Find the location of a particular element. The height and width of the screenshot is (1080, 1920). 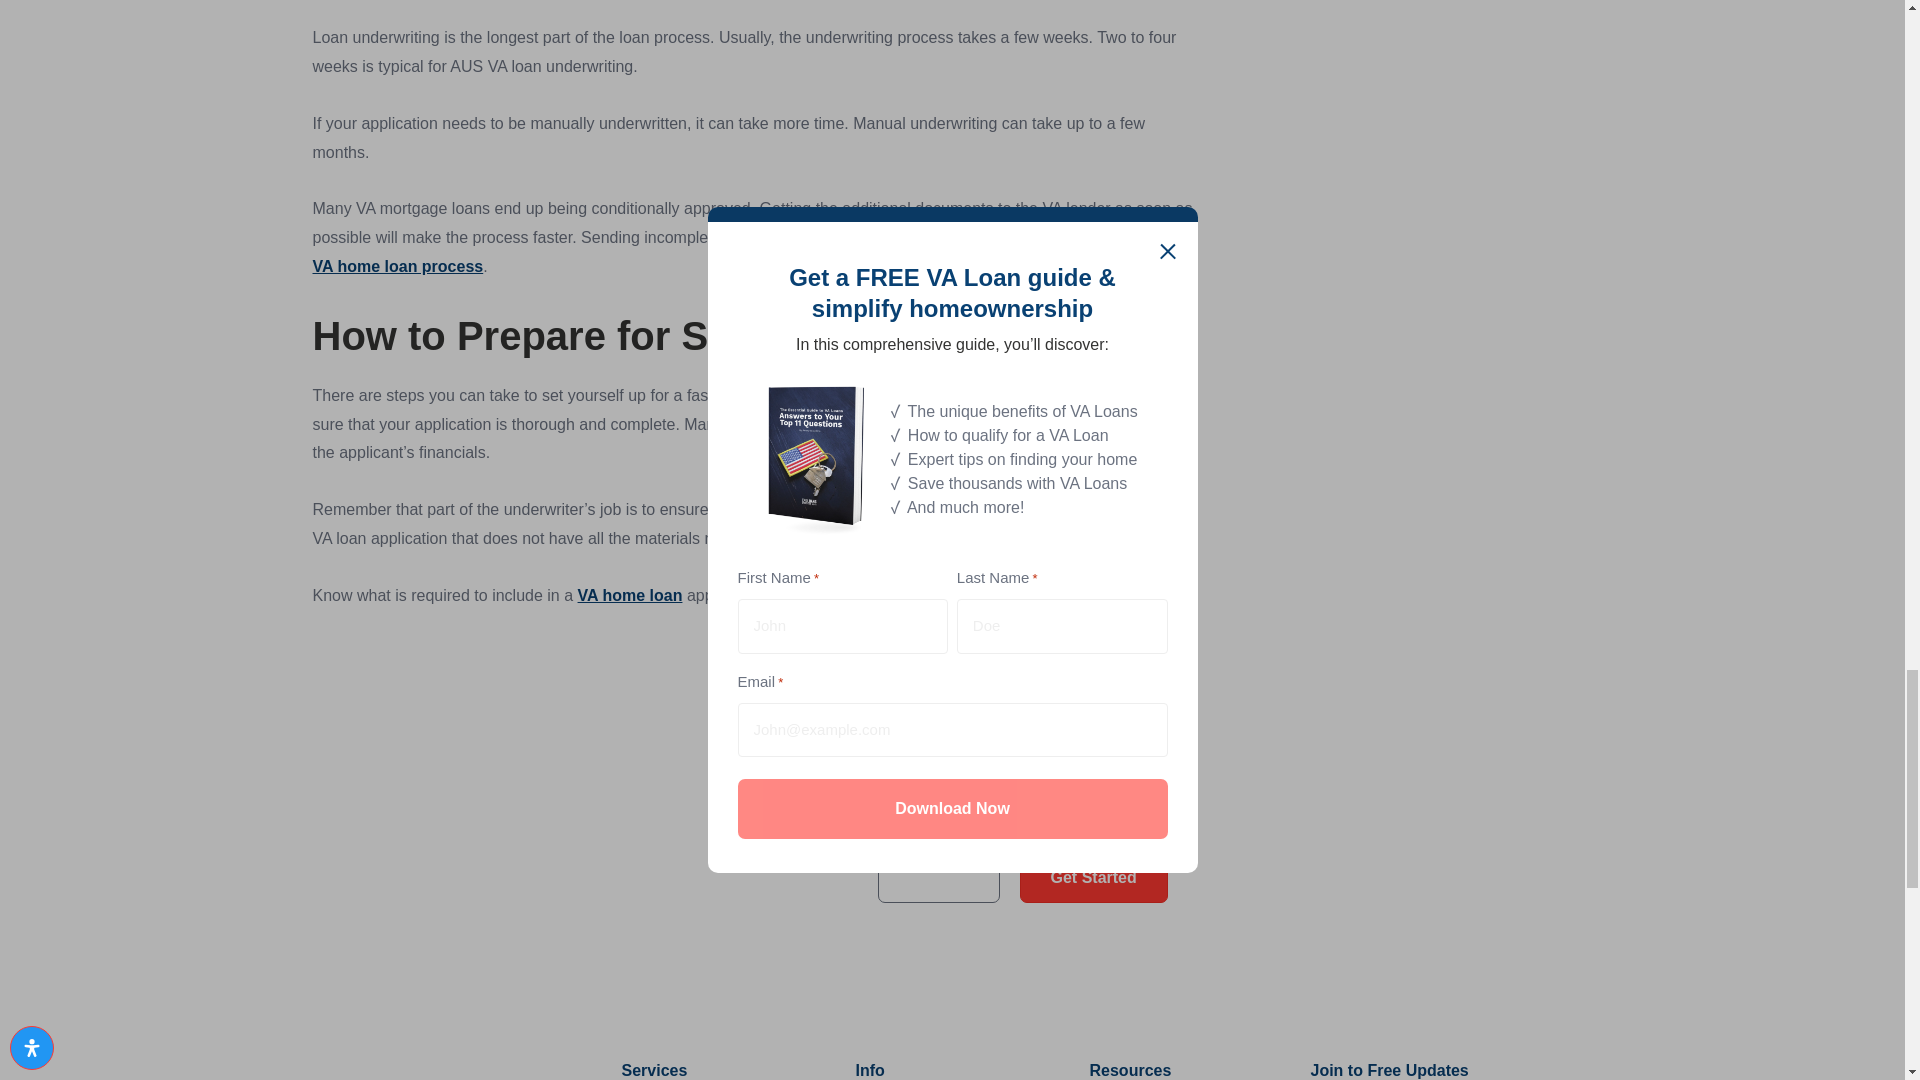

Jimmy Banner is located at coordinates (600, 789).